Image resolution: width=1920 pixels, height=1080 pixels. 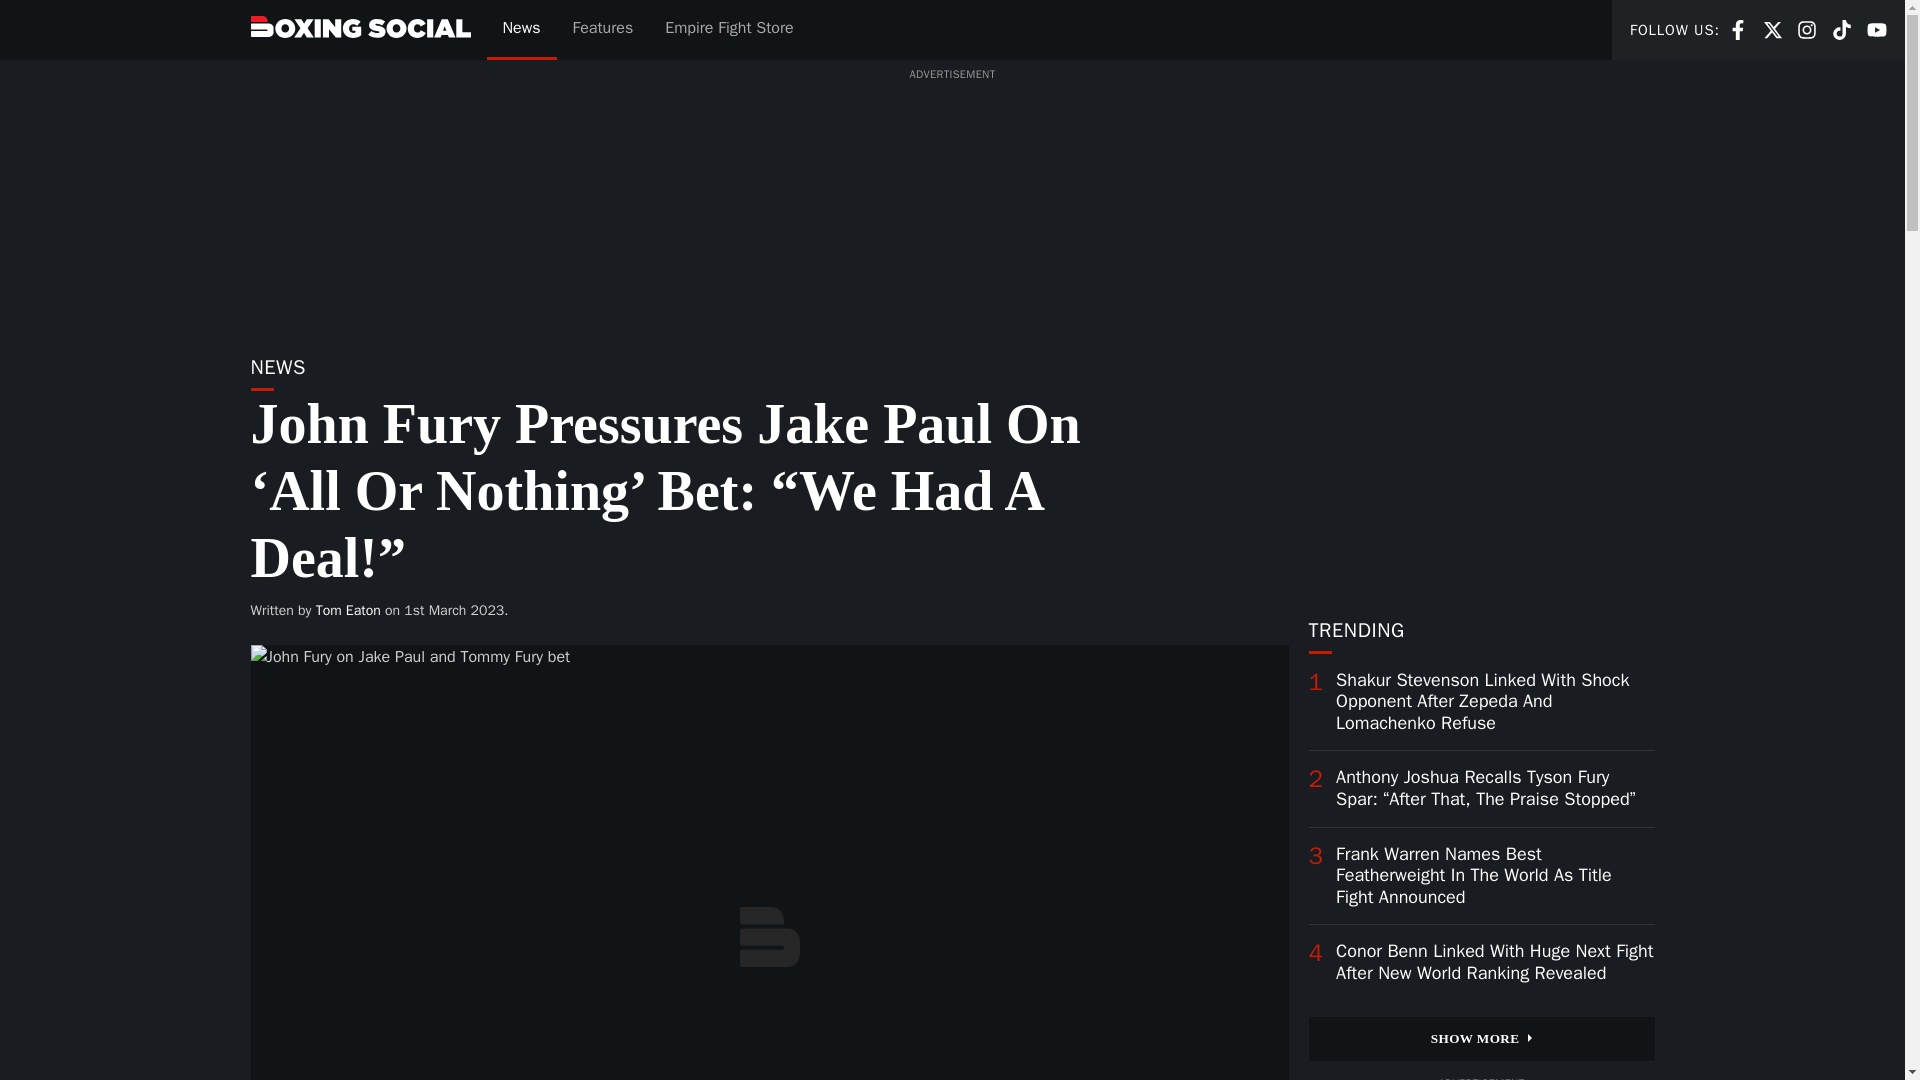 I want to click on News, so click(x=520, y=30).